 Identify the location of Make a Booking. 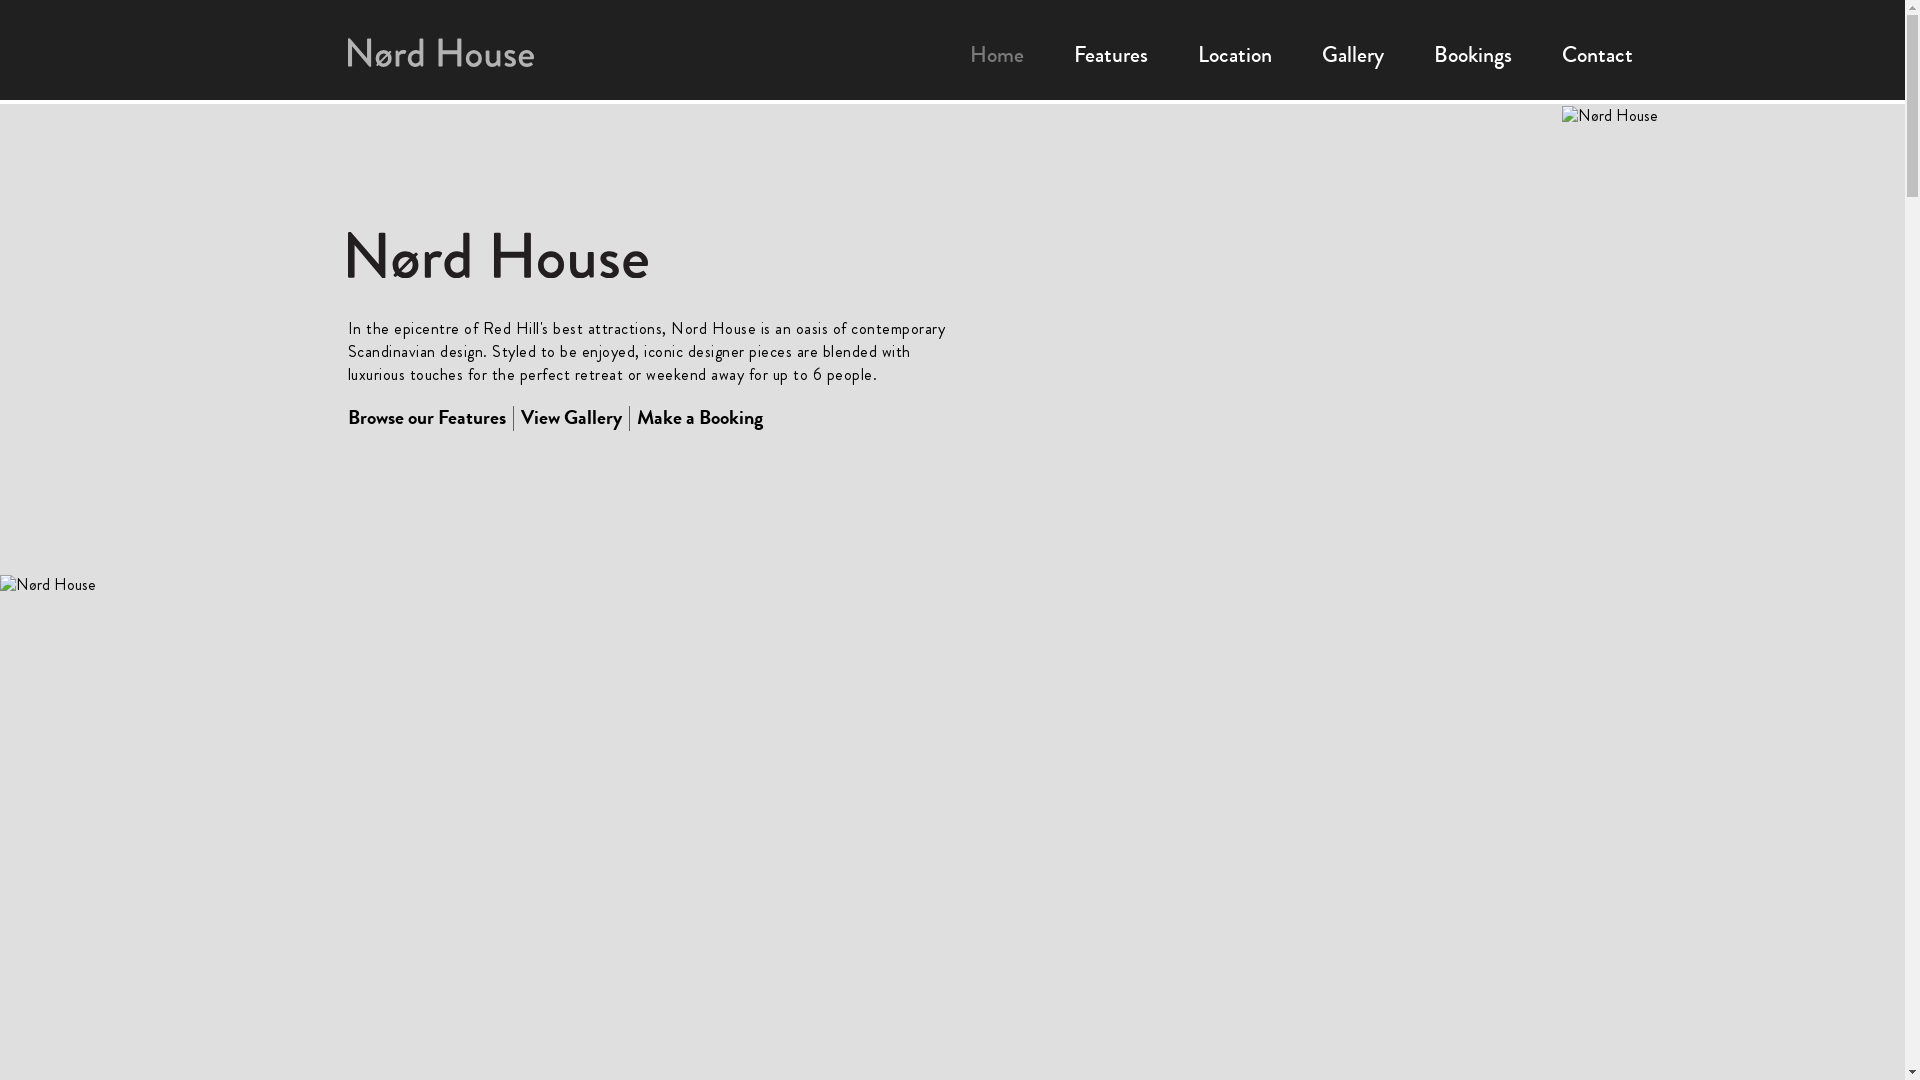
(699, 418).